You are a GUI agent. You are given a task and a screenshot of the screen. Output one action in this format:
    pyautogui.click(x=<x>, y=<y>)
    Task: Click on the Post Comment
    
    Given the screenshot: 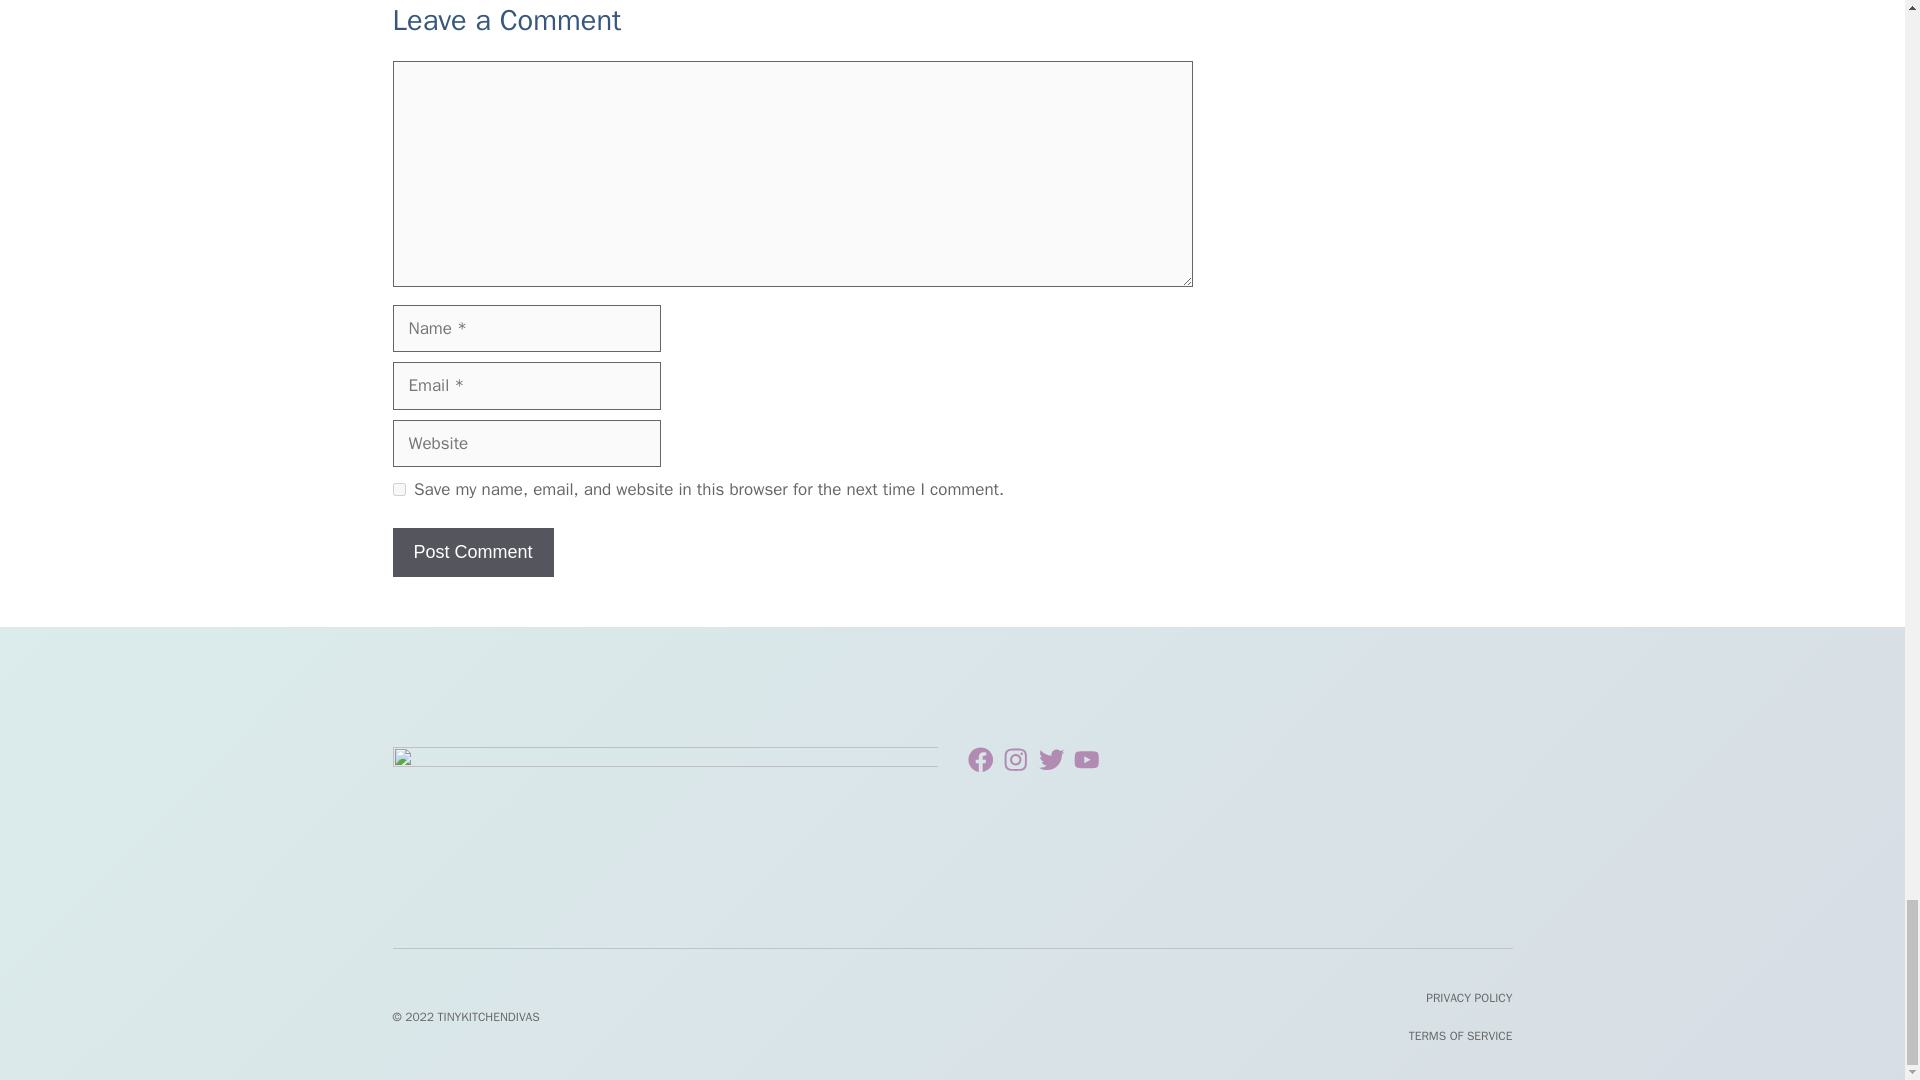 What is the action you would take?
    pyautogui.click(x=472, y=552)
    